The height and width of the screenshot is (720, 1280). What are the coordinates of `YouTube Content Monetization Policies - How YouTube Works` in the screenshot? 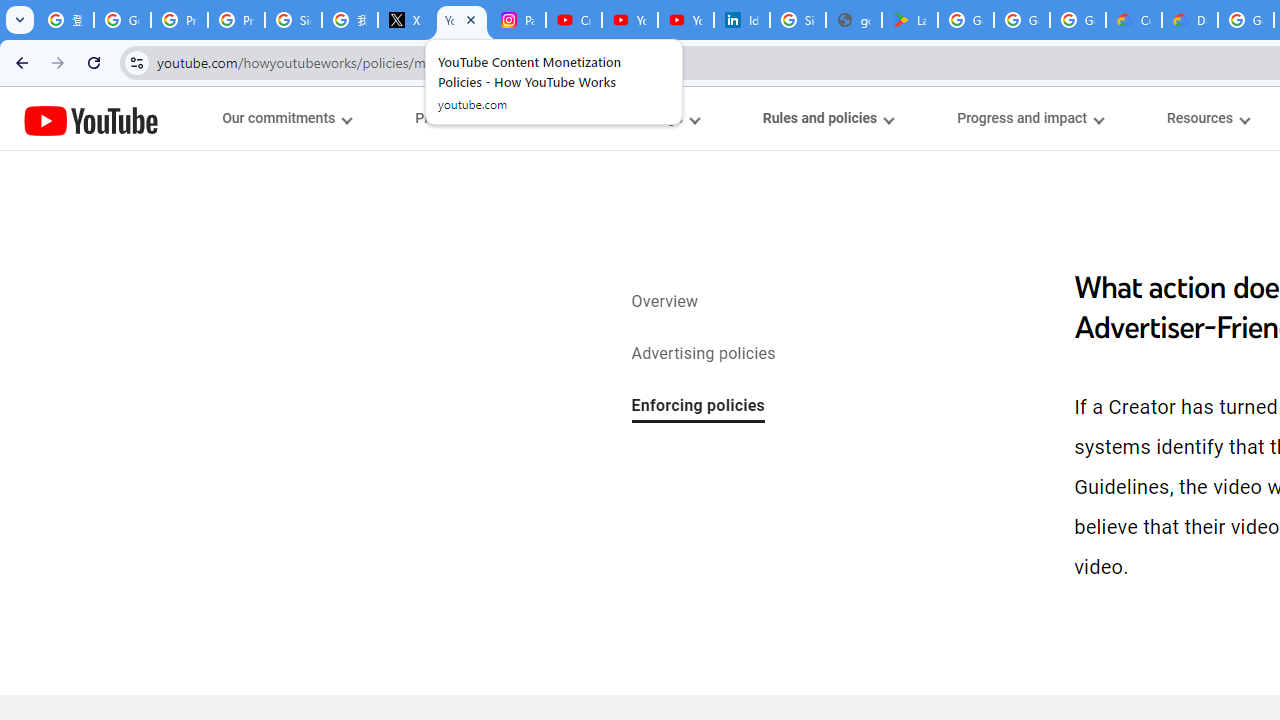 It's located at (462, 20).